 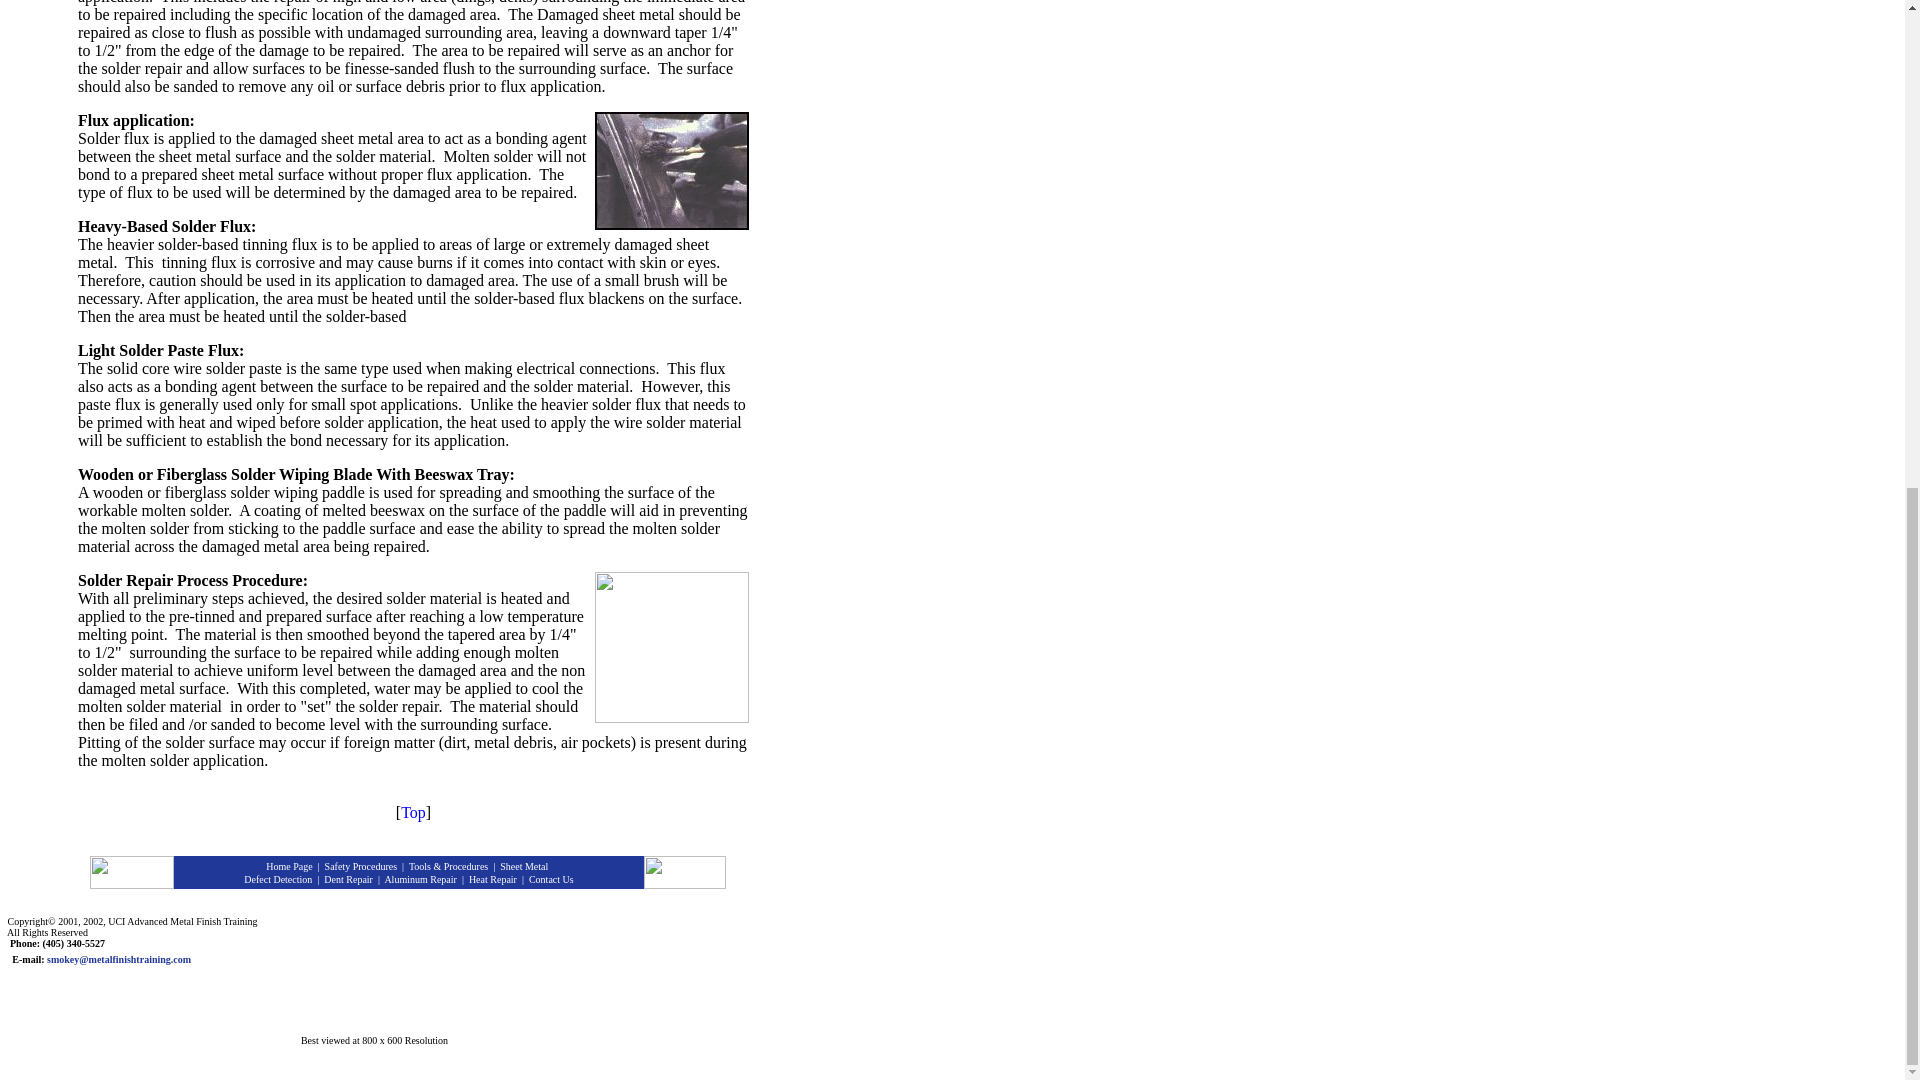 What do you see at coordinates (288, 866) in the screenshot?
I see `Home Page` at bounding box center [288, 866].